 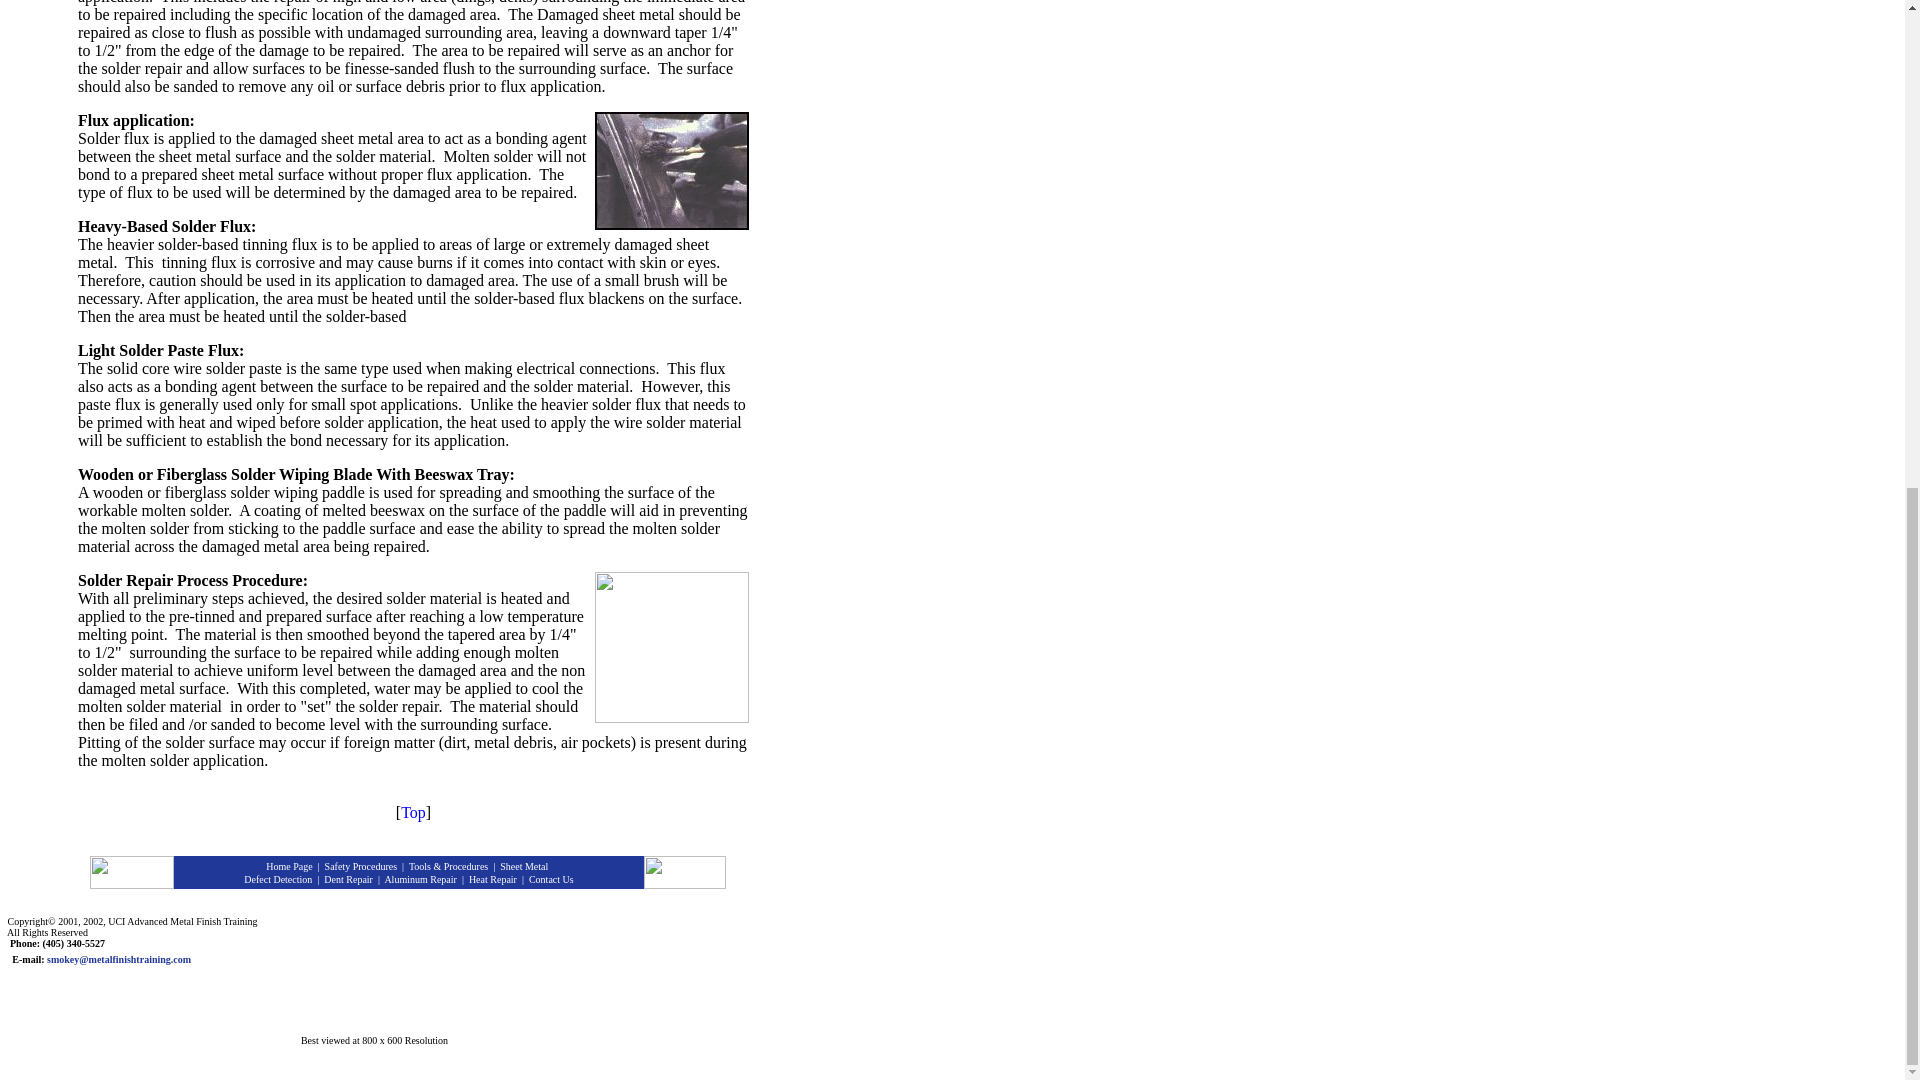 What do you see at coordinates (288, 866) in the screenshot?
I see `Home Page` at bounding box center [288, 866].